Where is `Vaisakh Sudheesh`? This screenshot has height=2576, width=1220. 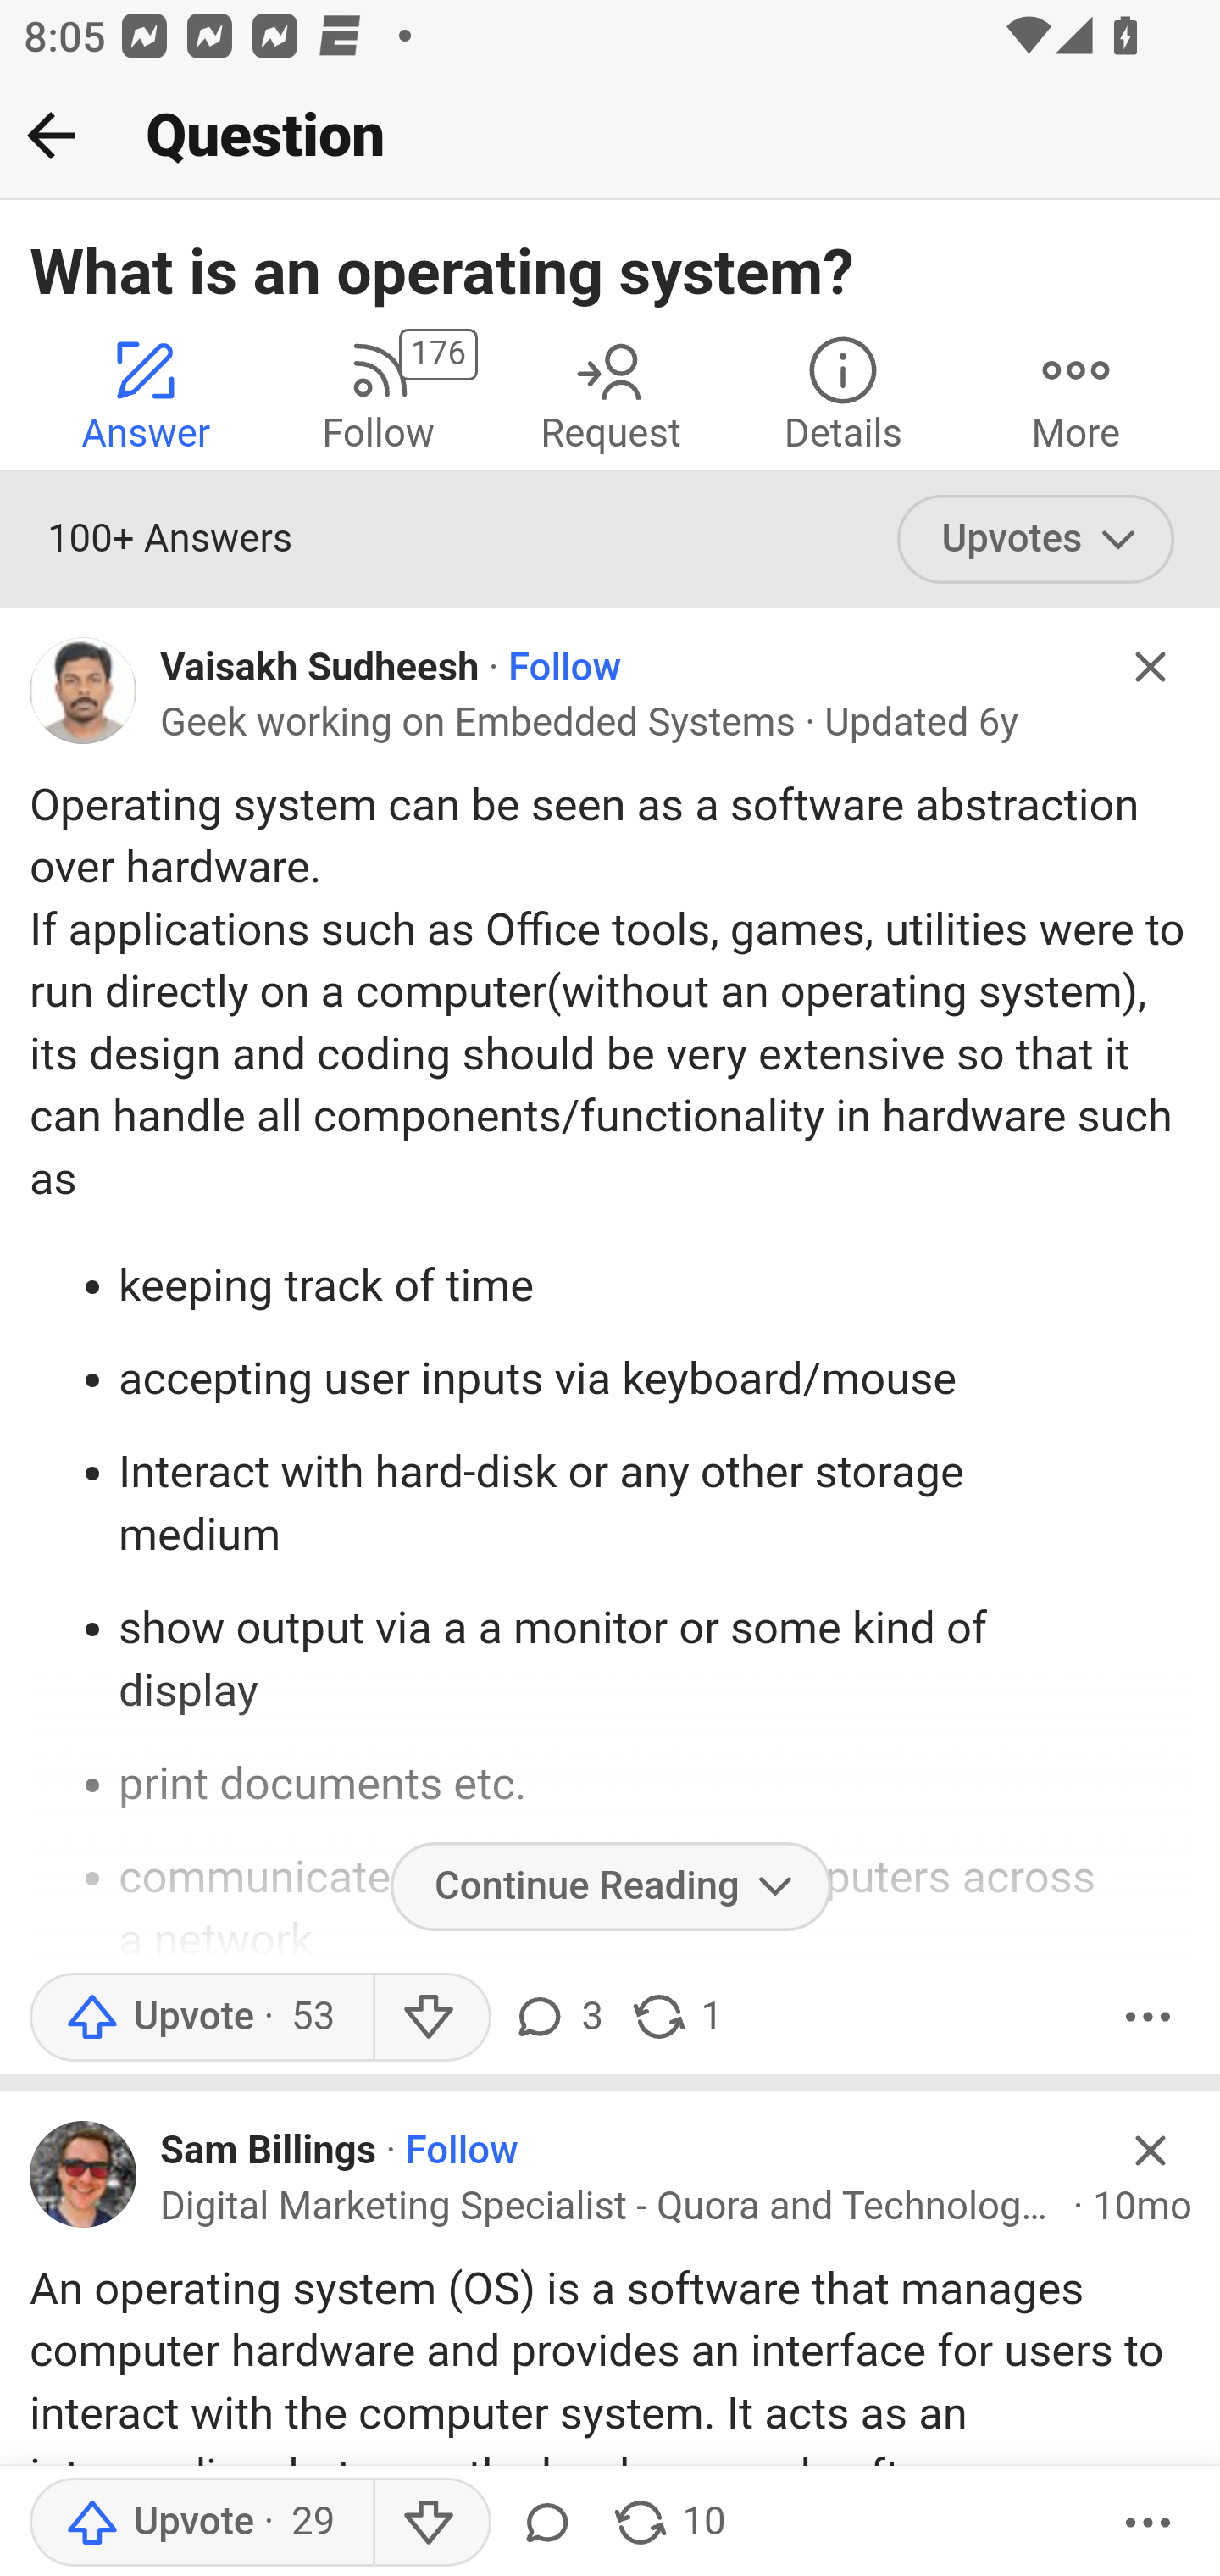 Vaisakh Sudheesh is located at coordinates (320, 668).